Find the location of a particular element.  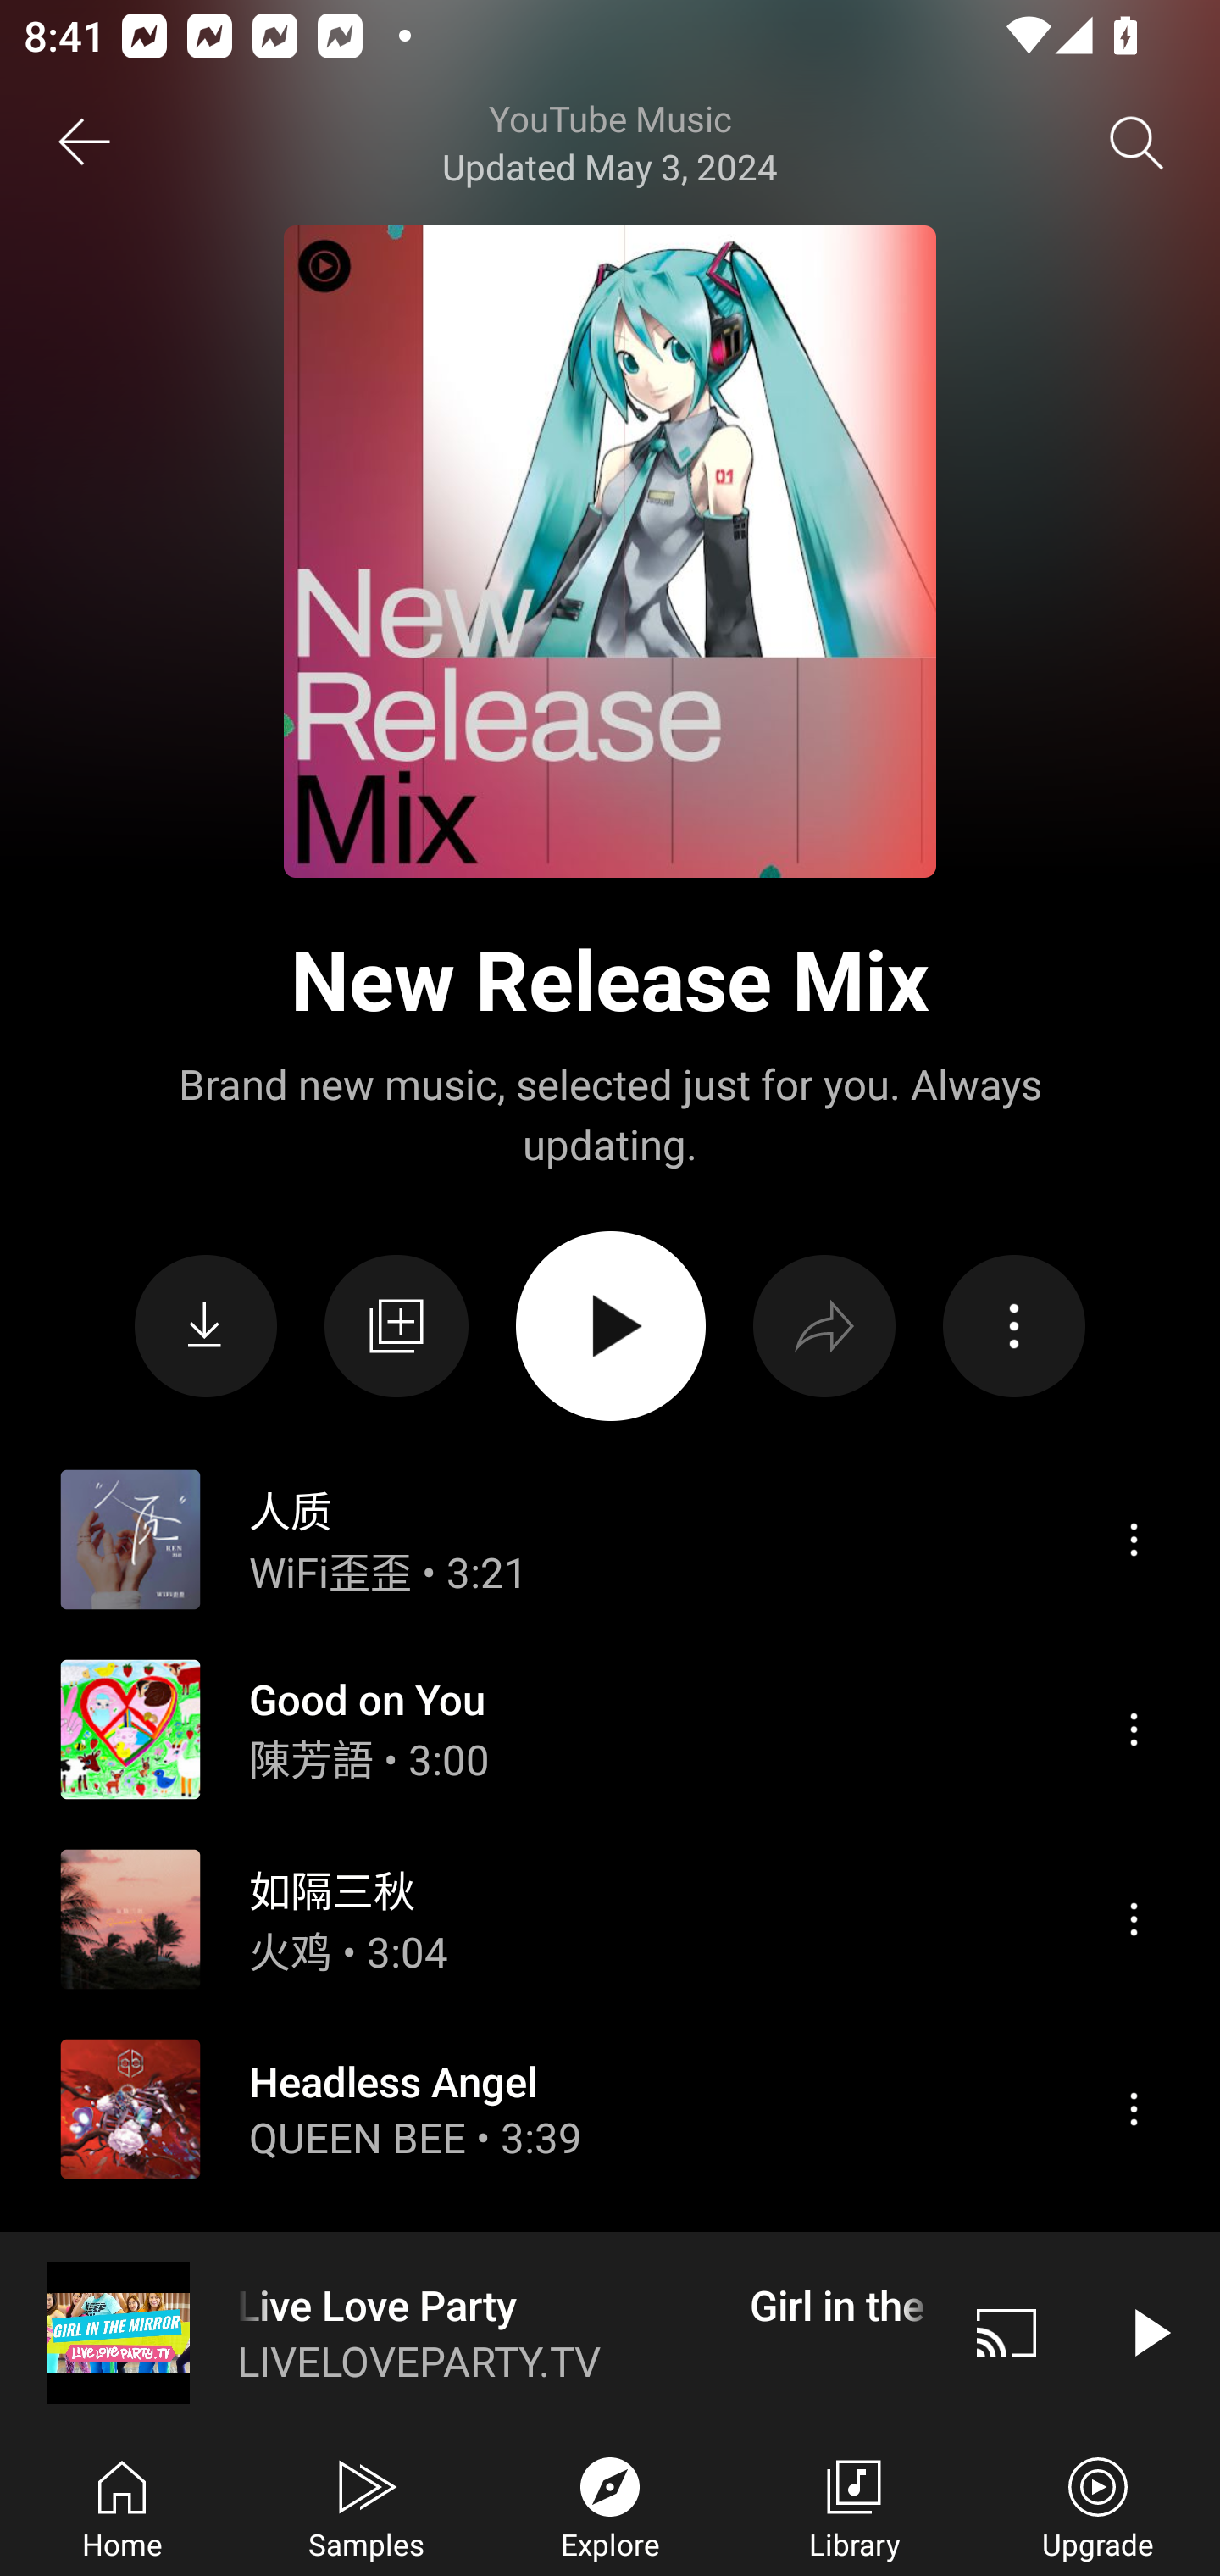

Cast. Disconnected is located at coordinates (1006, 2332).